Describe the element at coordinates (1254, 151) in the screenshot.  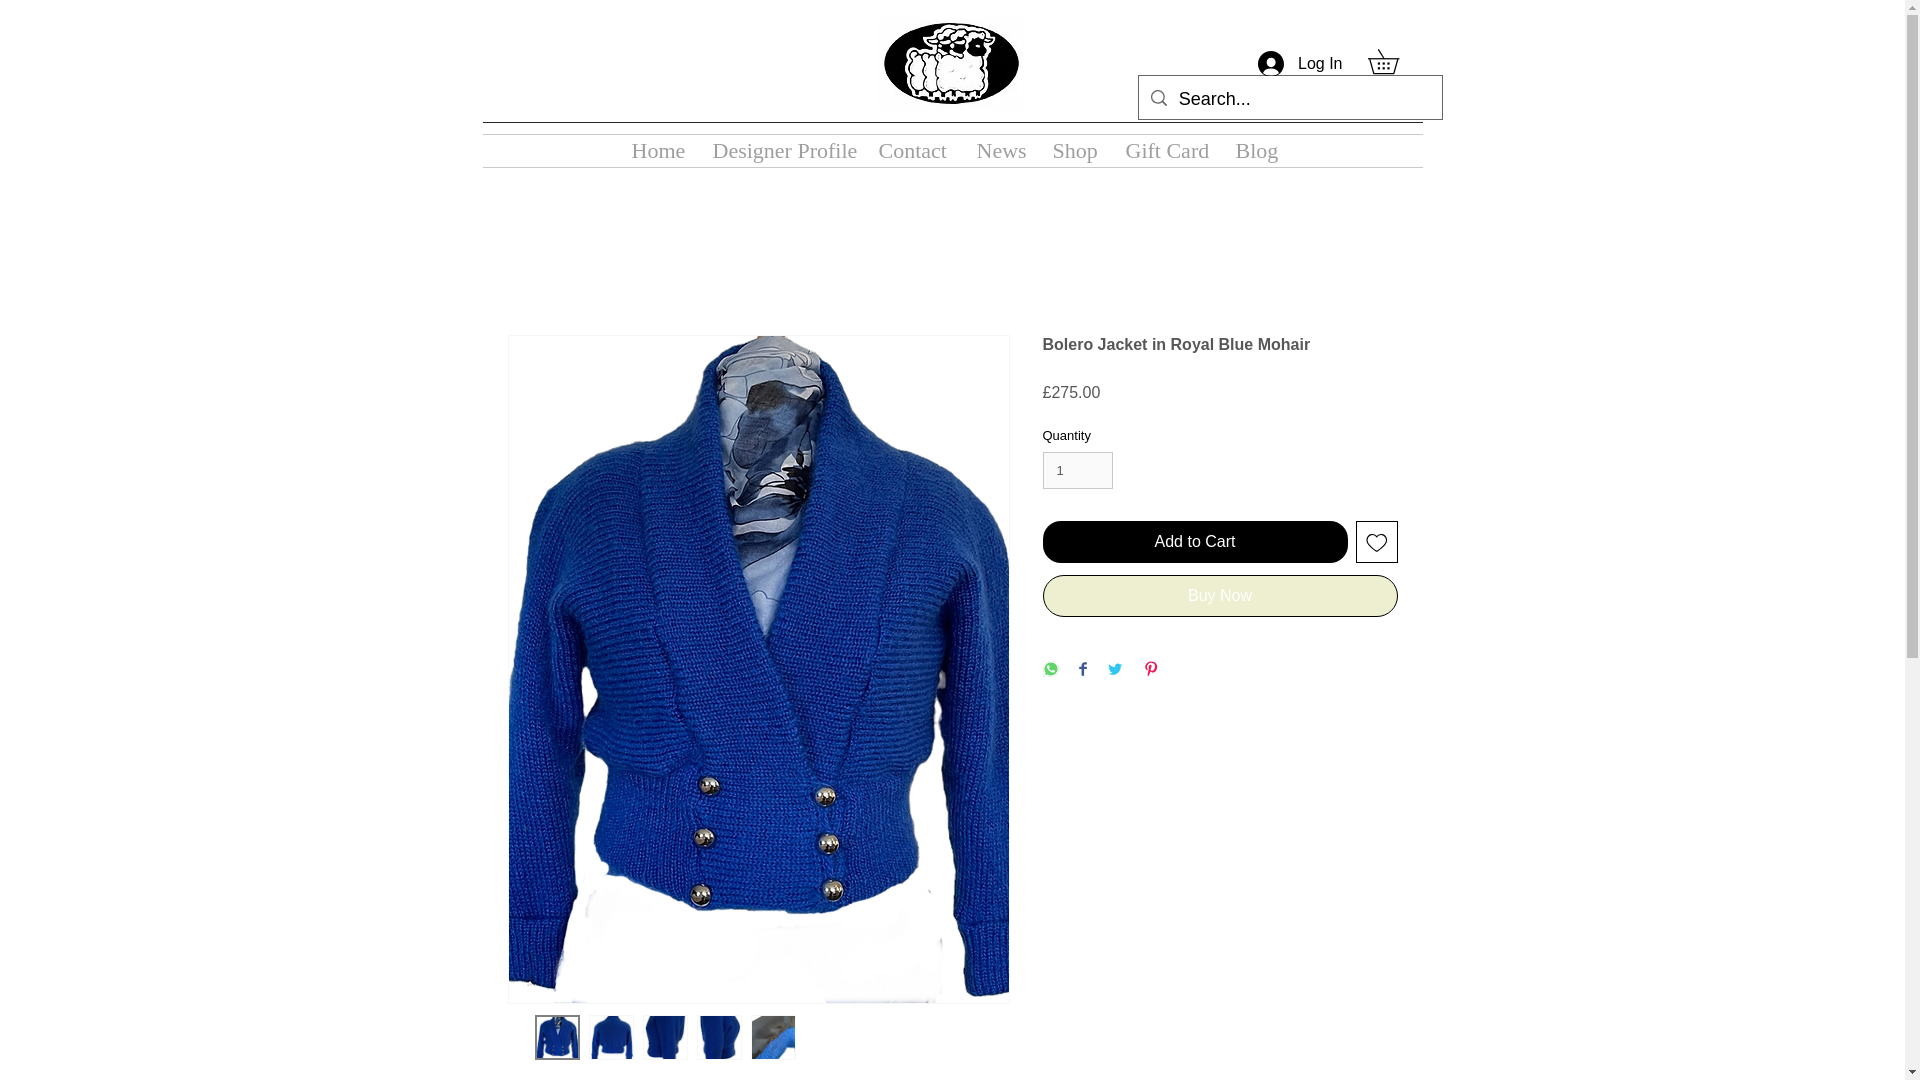
I see `Blog` at that location.